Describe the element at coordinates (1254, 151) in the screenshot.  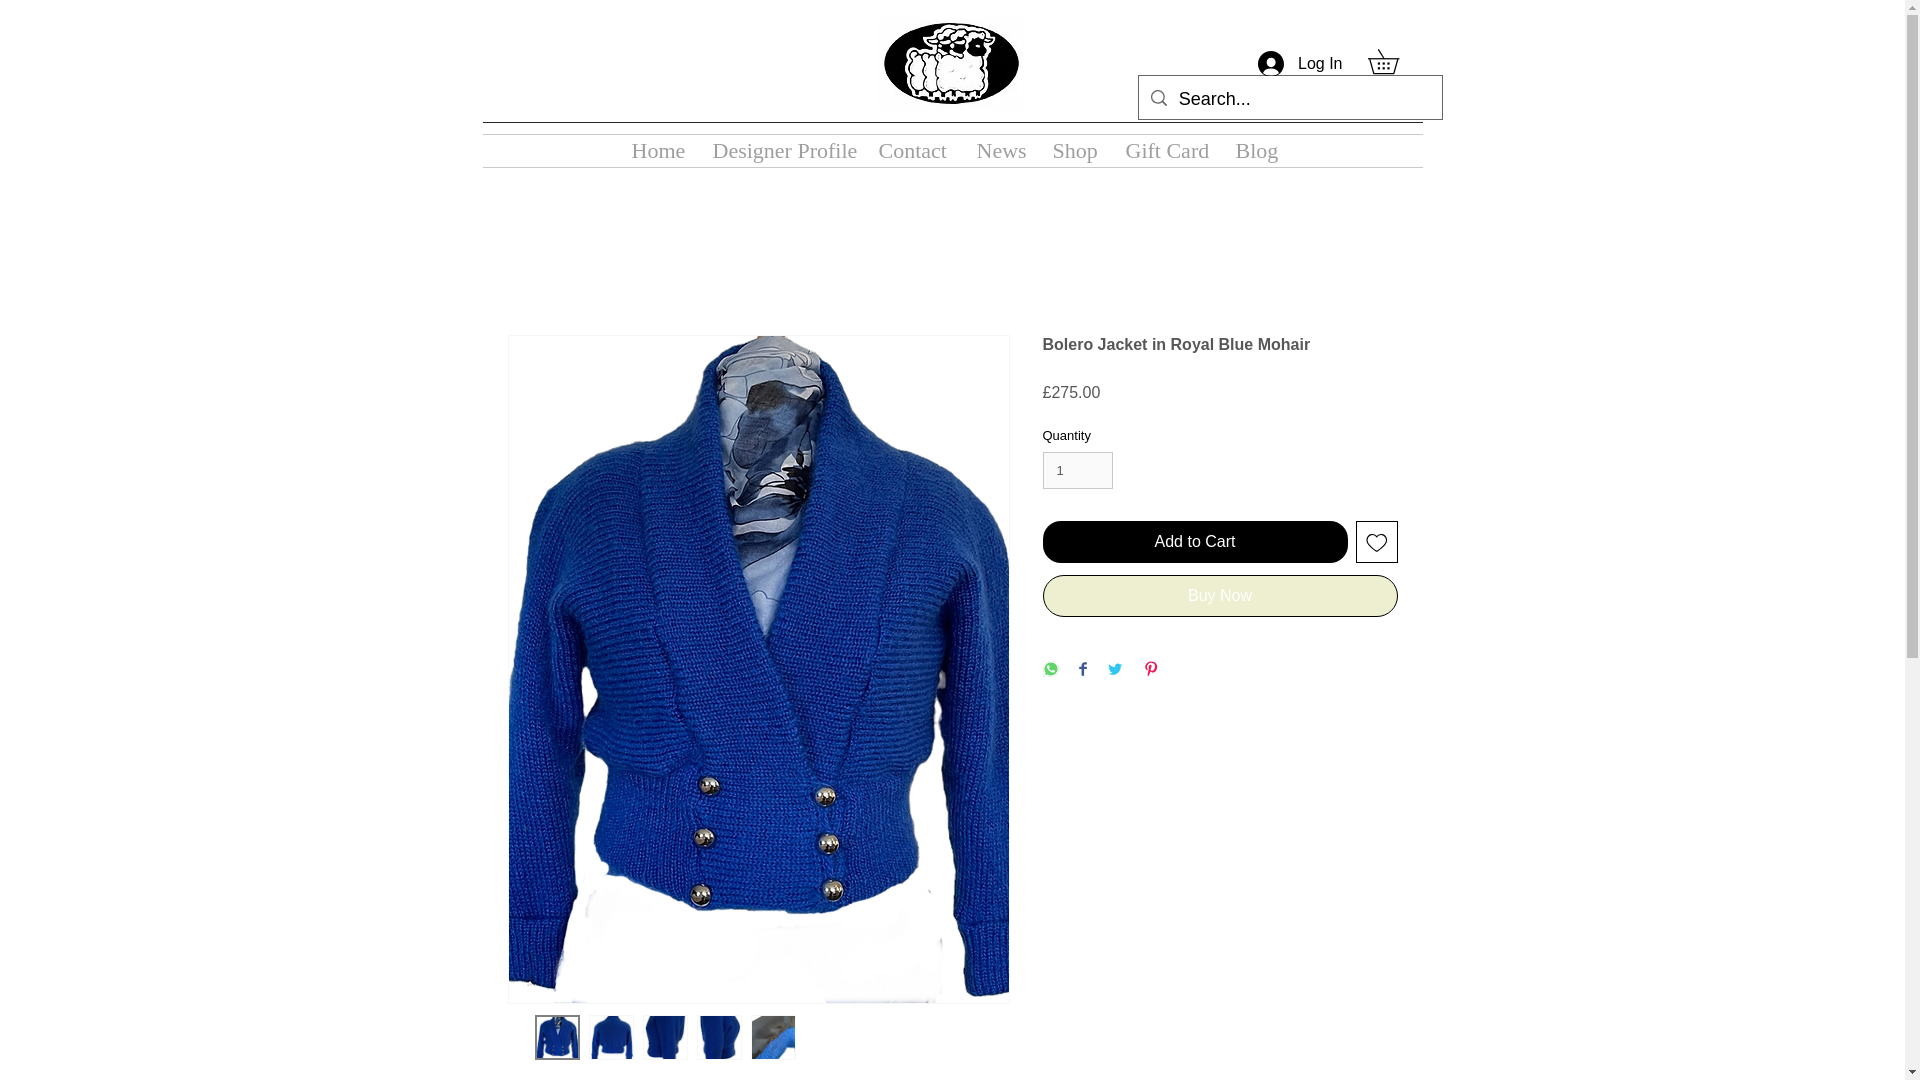
I see `Blog` at that location.